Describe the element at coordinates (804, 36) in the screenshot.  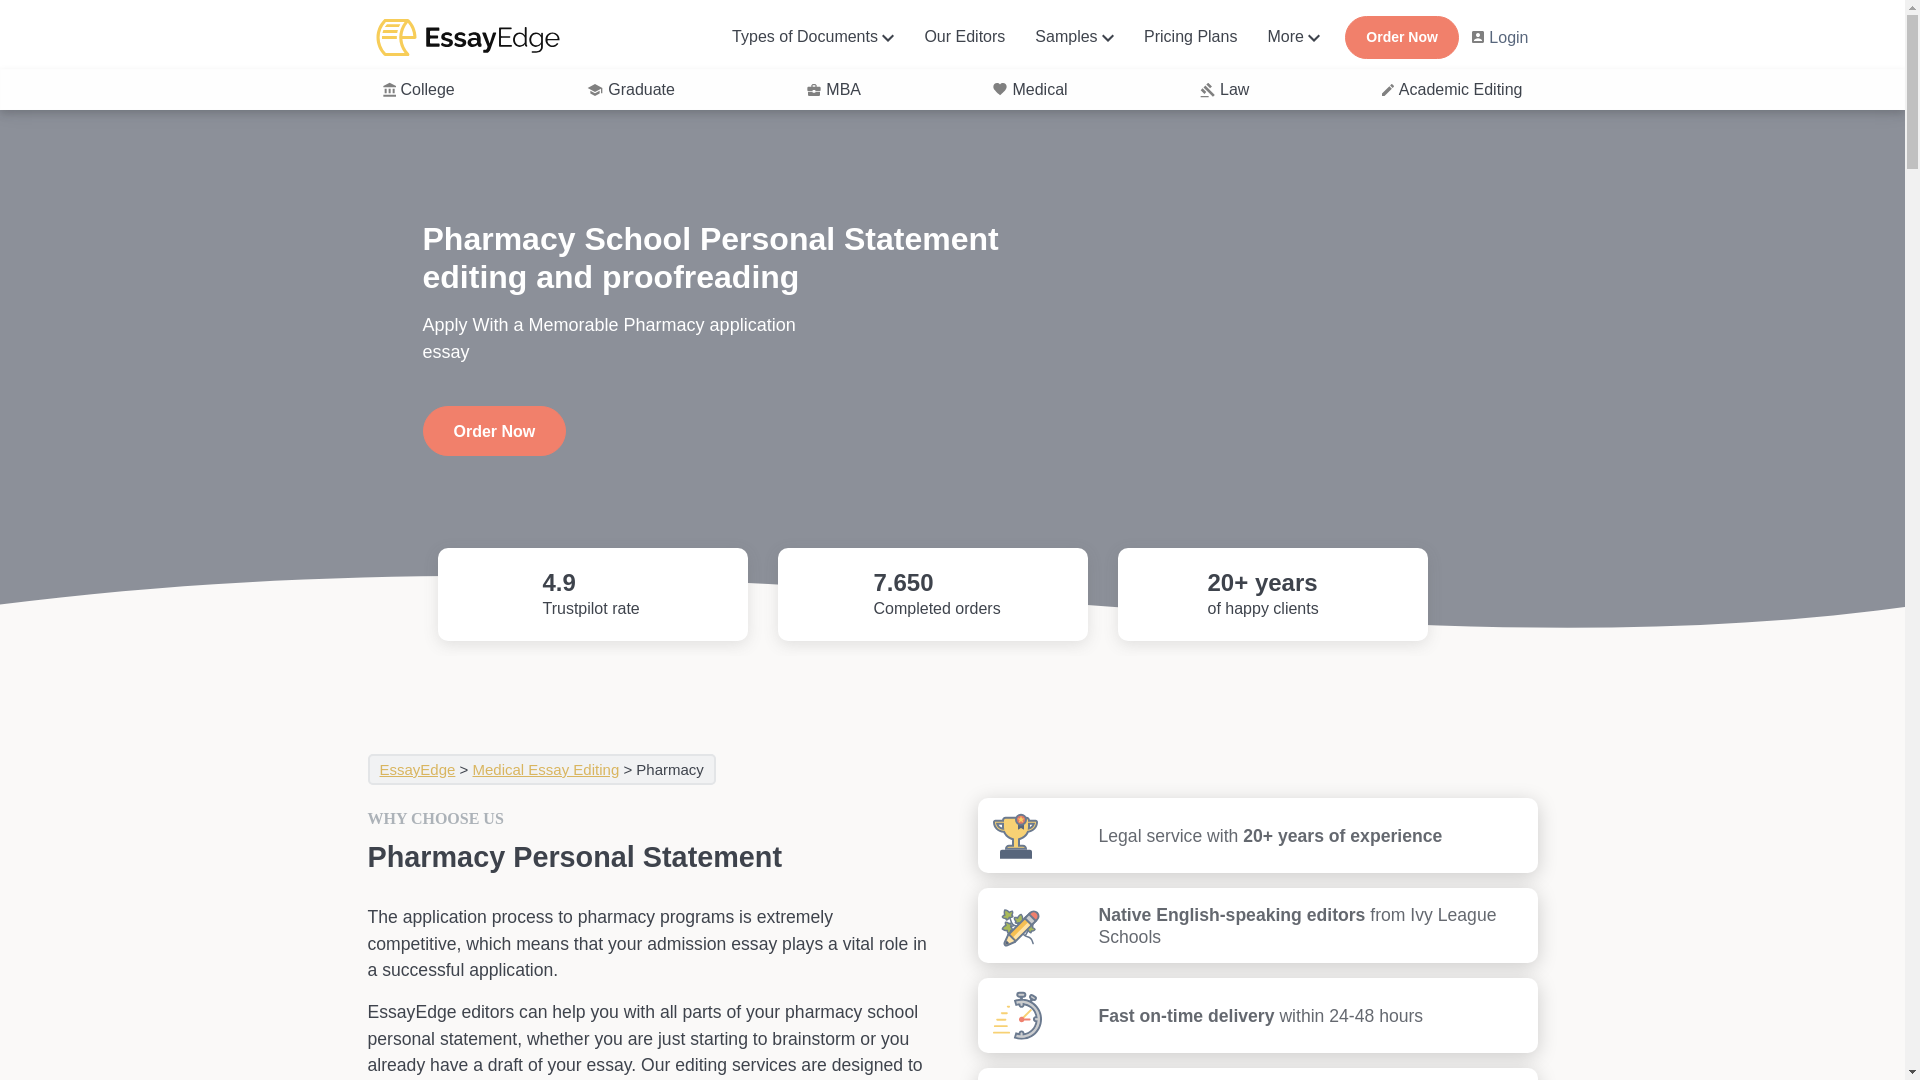
I see `Types of Documents` at that location.